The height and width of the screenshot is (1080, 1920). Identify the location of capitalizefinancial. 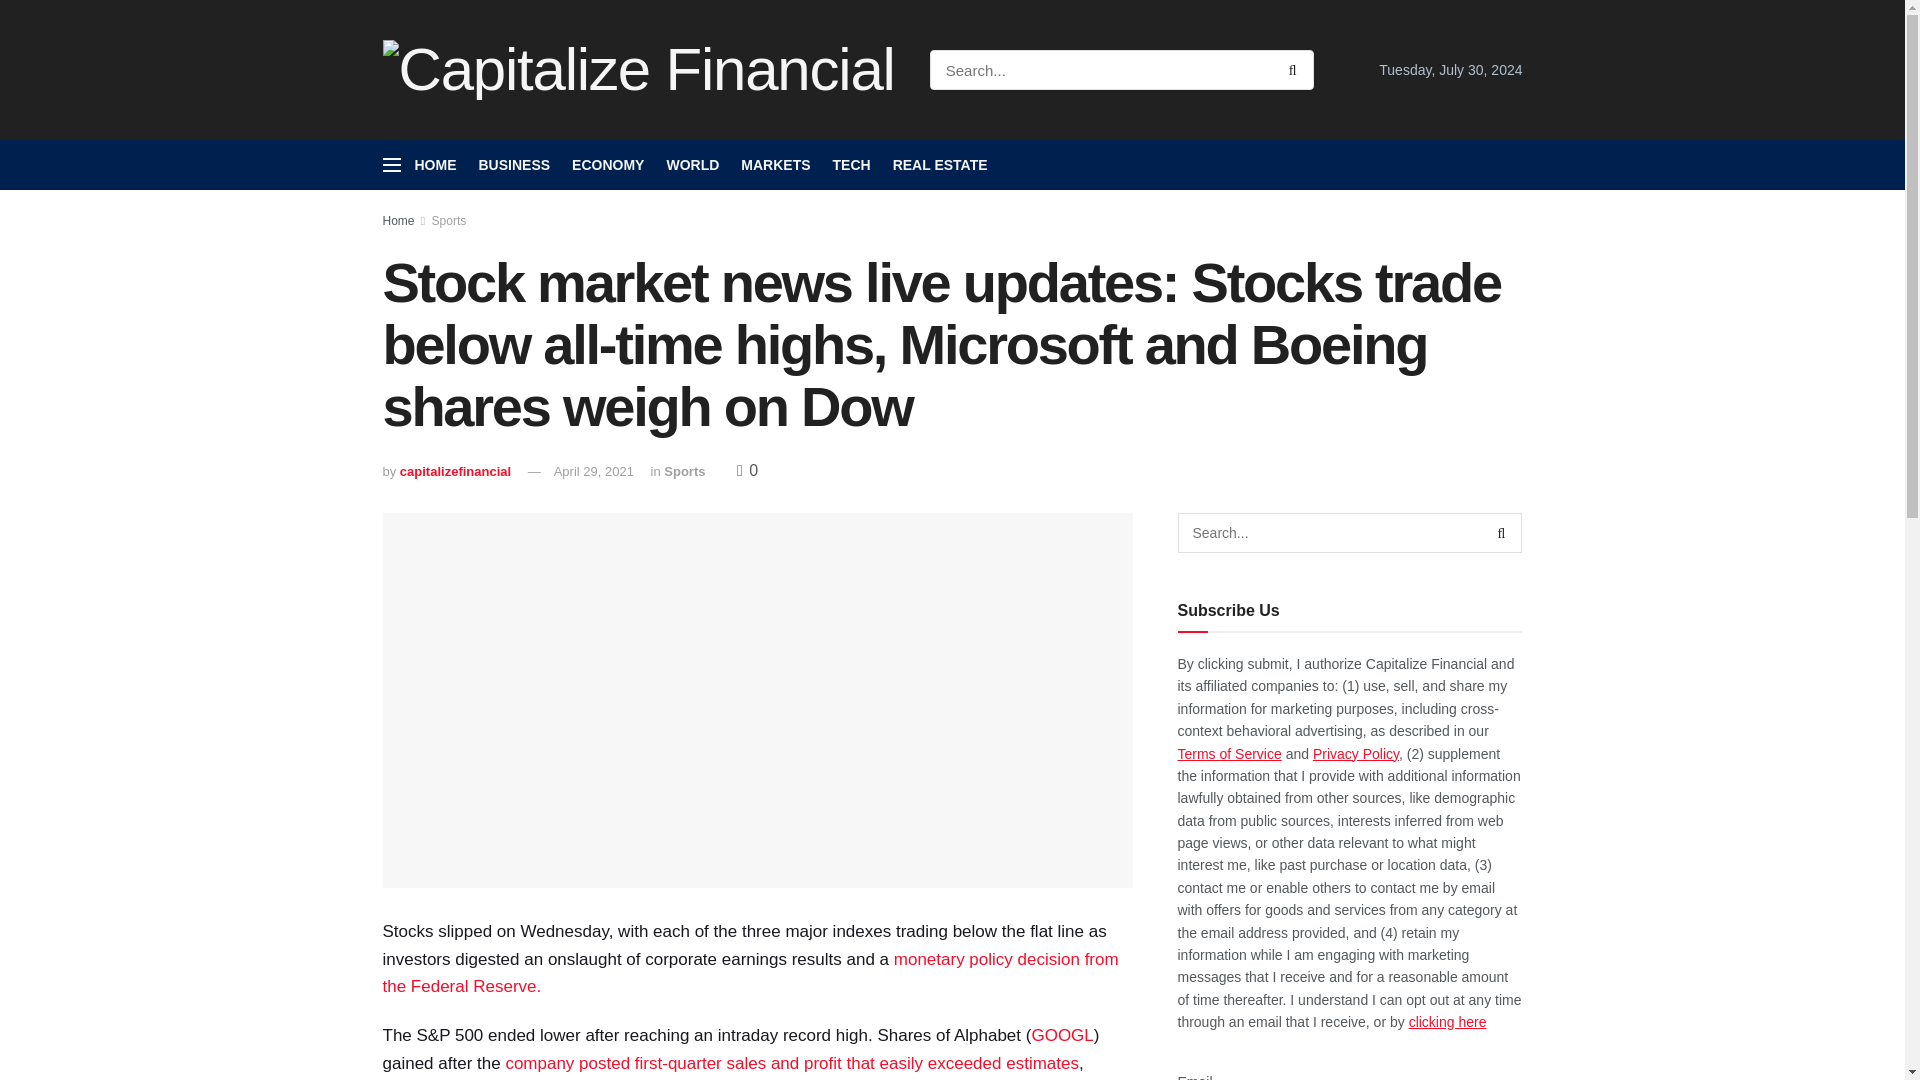
(454, 472).